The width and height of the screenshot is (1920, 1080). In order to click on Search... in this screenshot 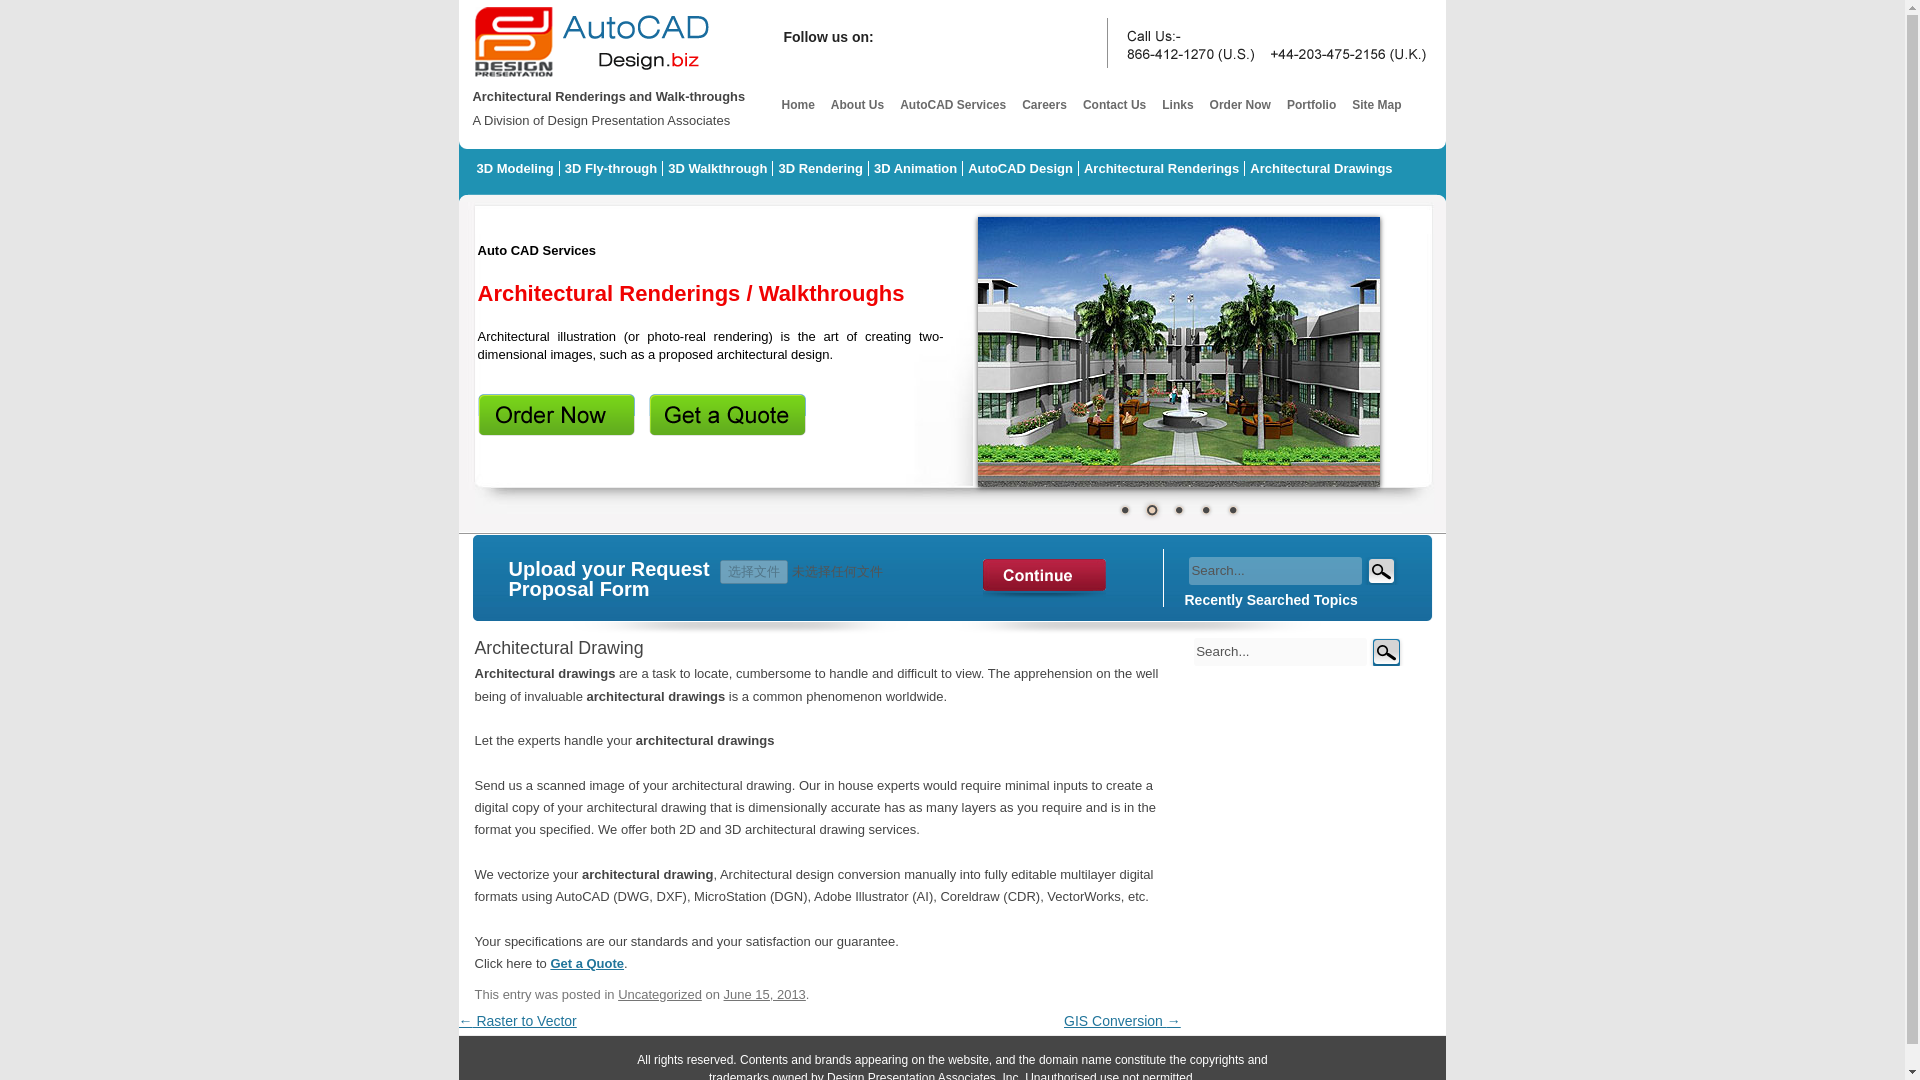, I will do `click(1280, 652)`.